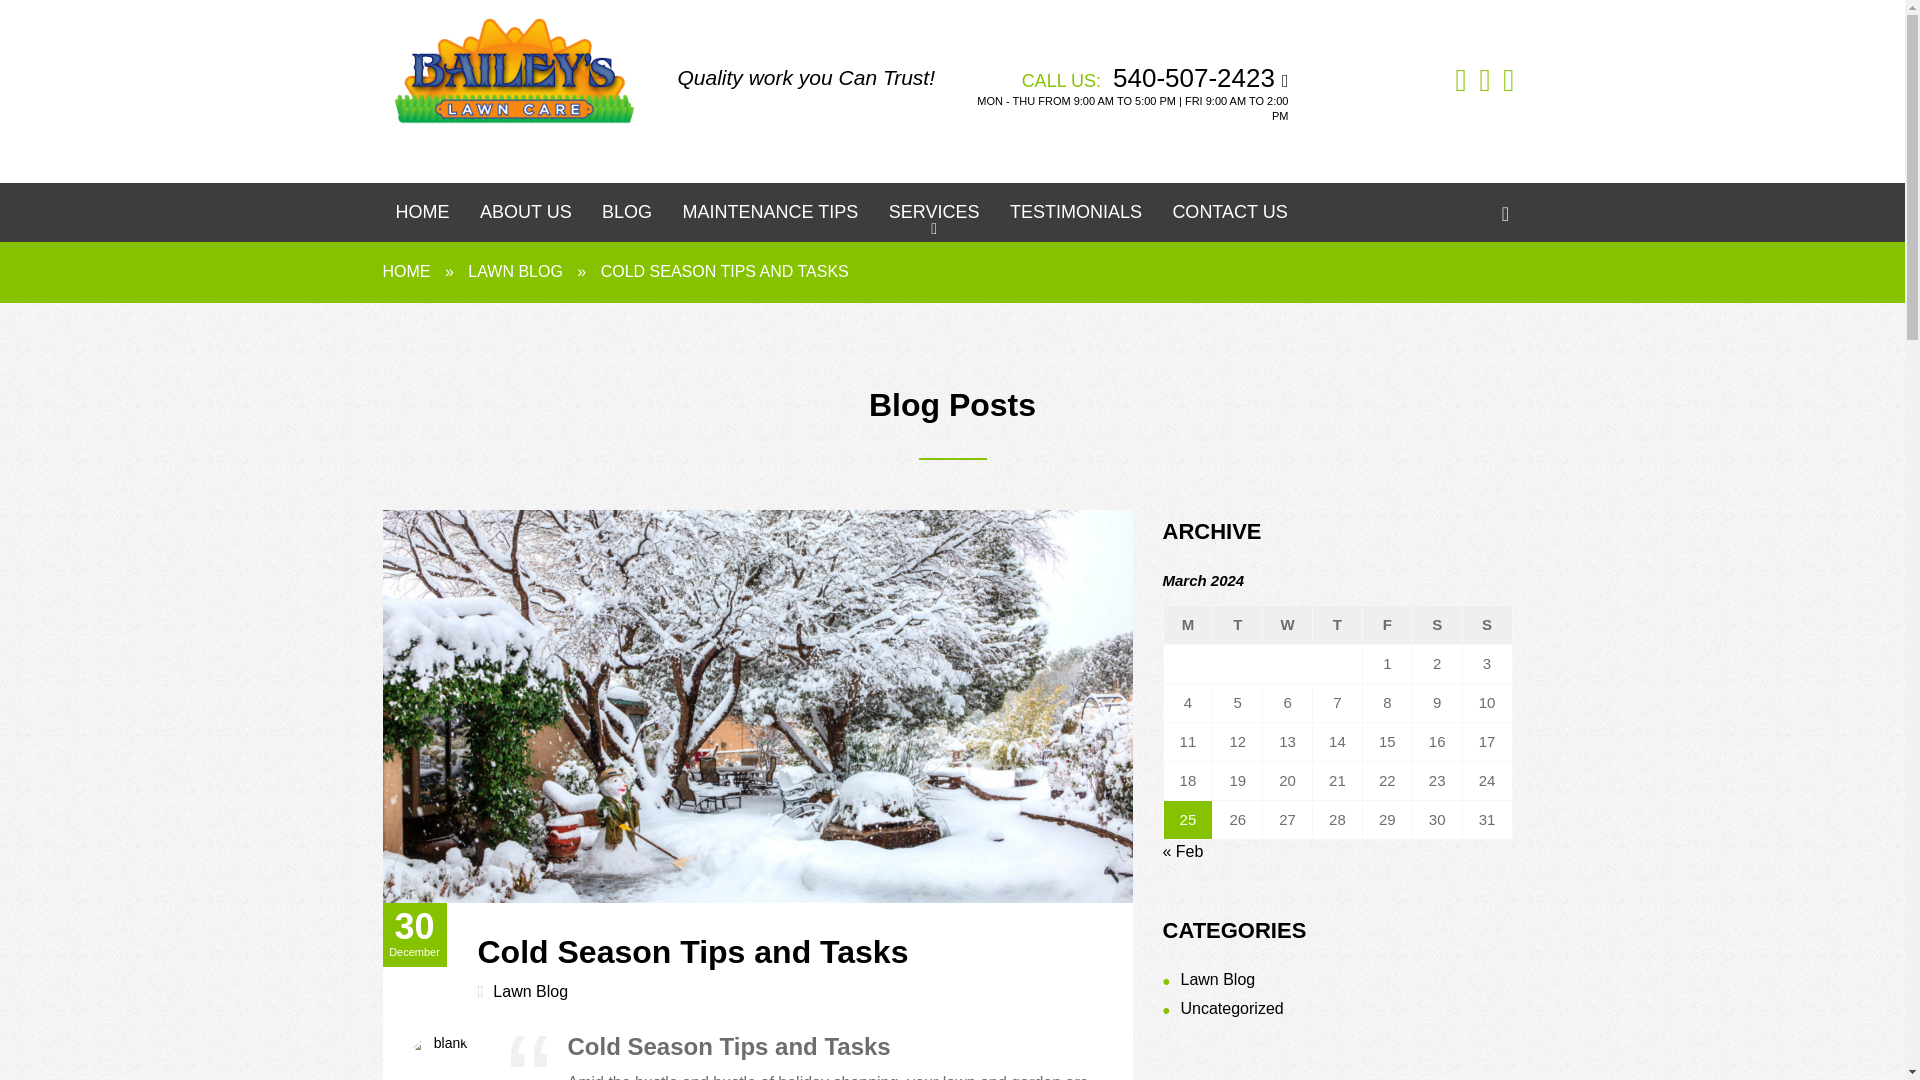 This screenshot has height=1080, width=1920. I want to click on Home, so click(422, 217).